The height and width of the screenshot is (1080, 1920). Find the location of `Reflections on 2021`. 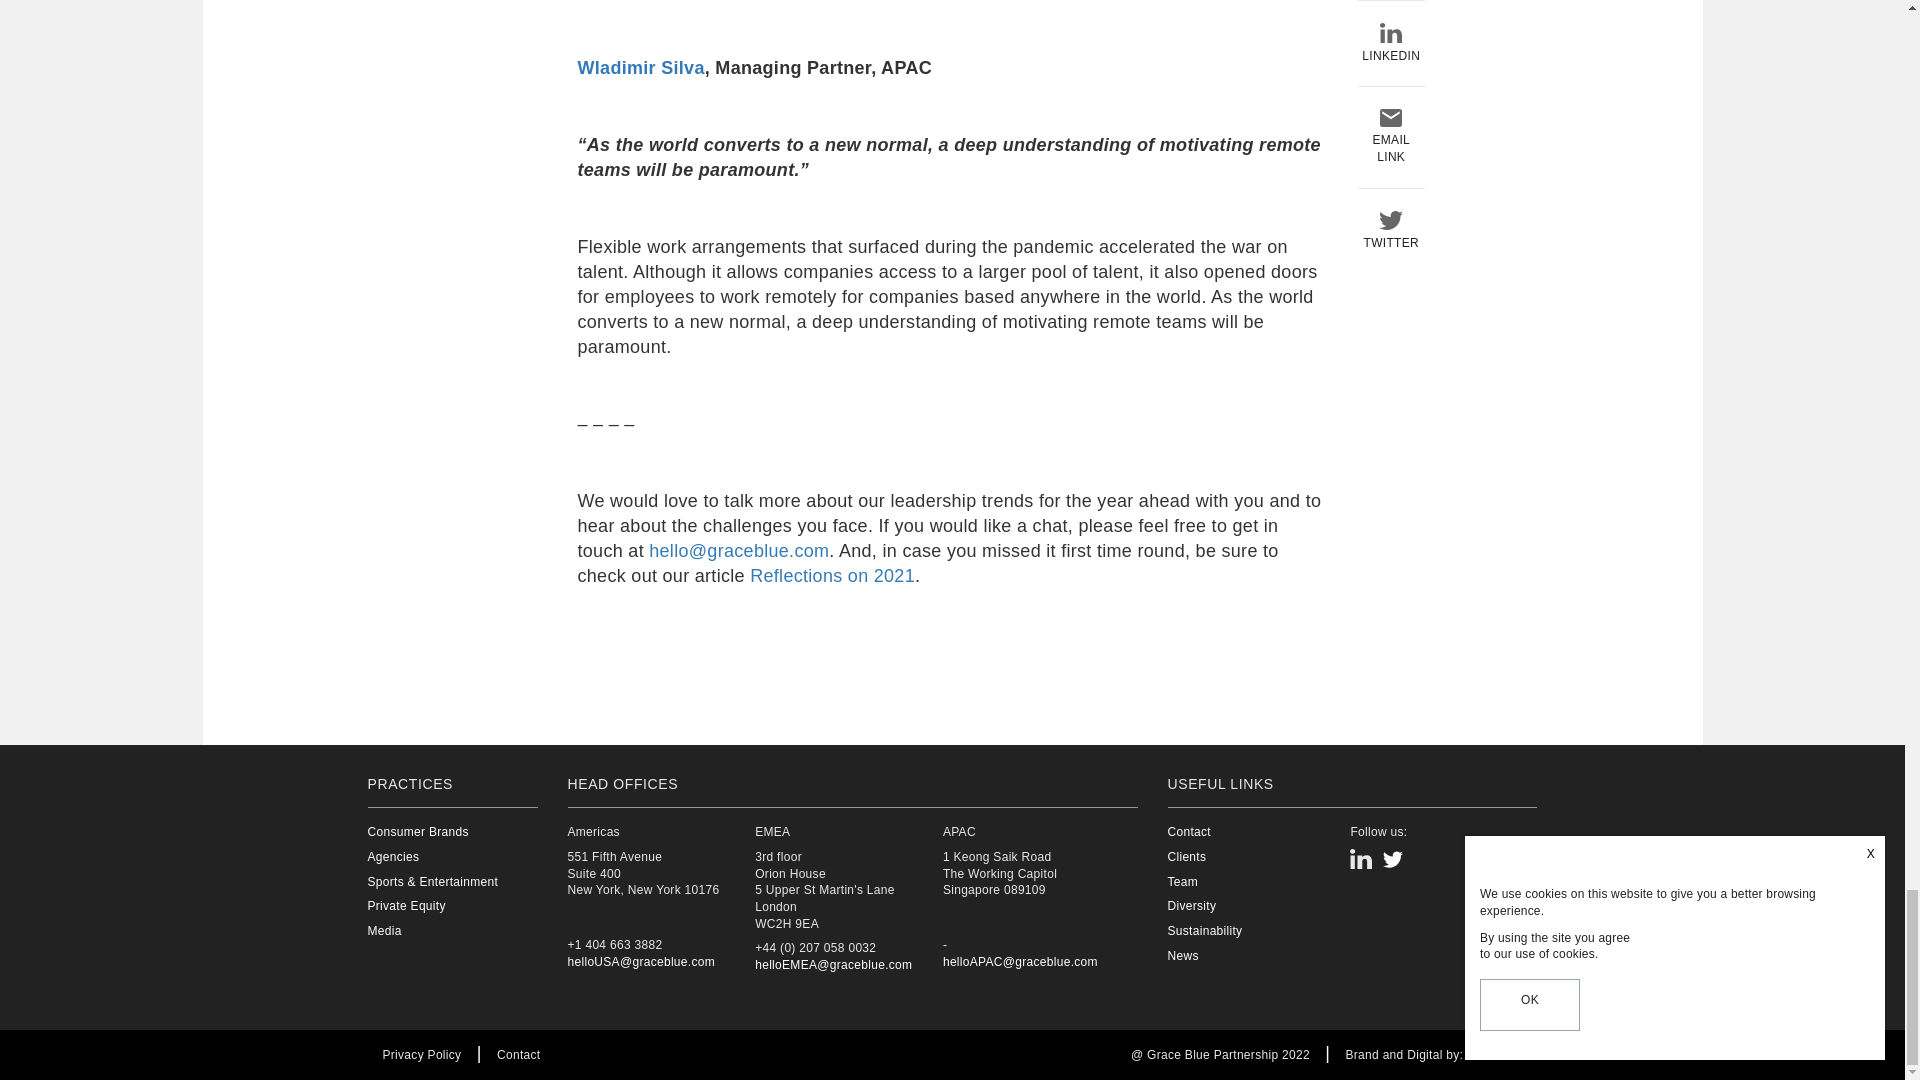

Reflections on 2021 is located at coordinates (832, 576).